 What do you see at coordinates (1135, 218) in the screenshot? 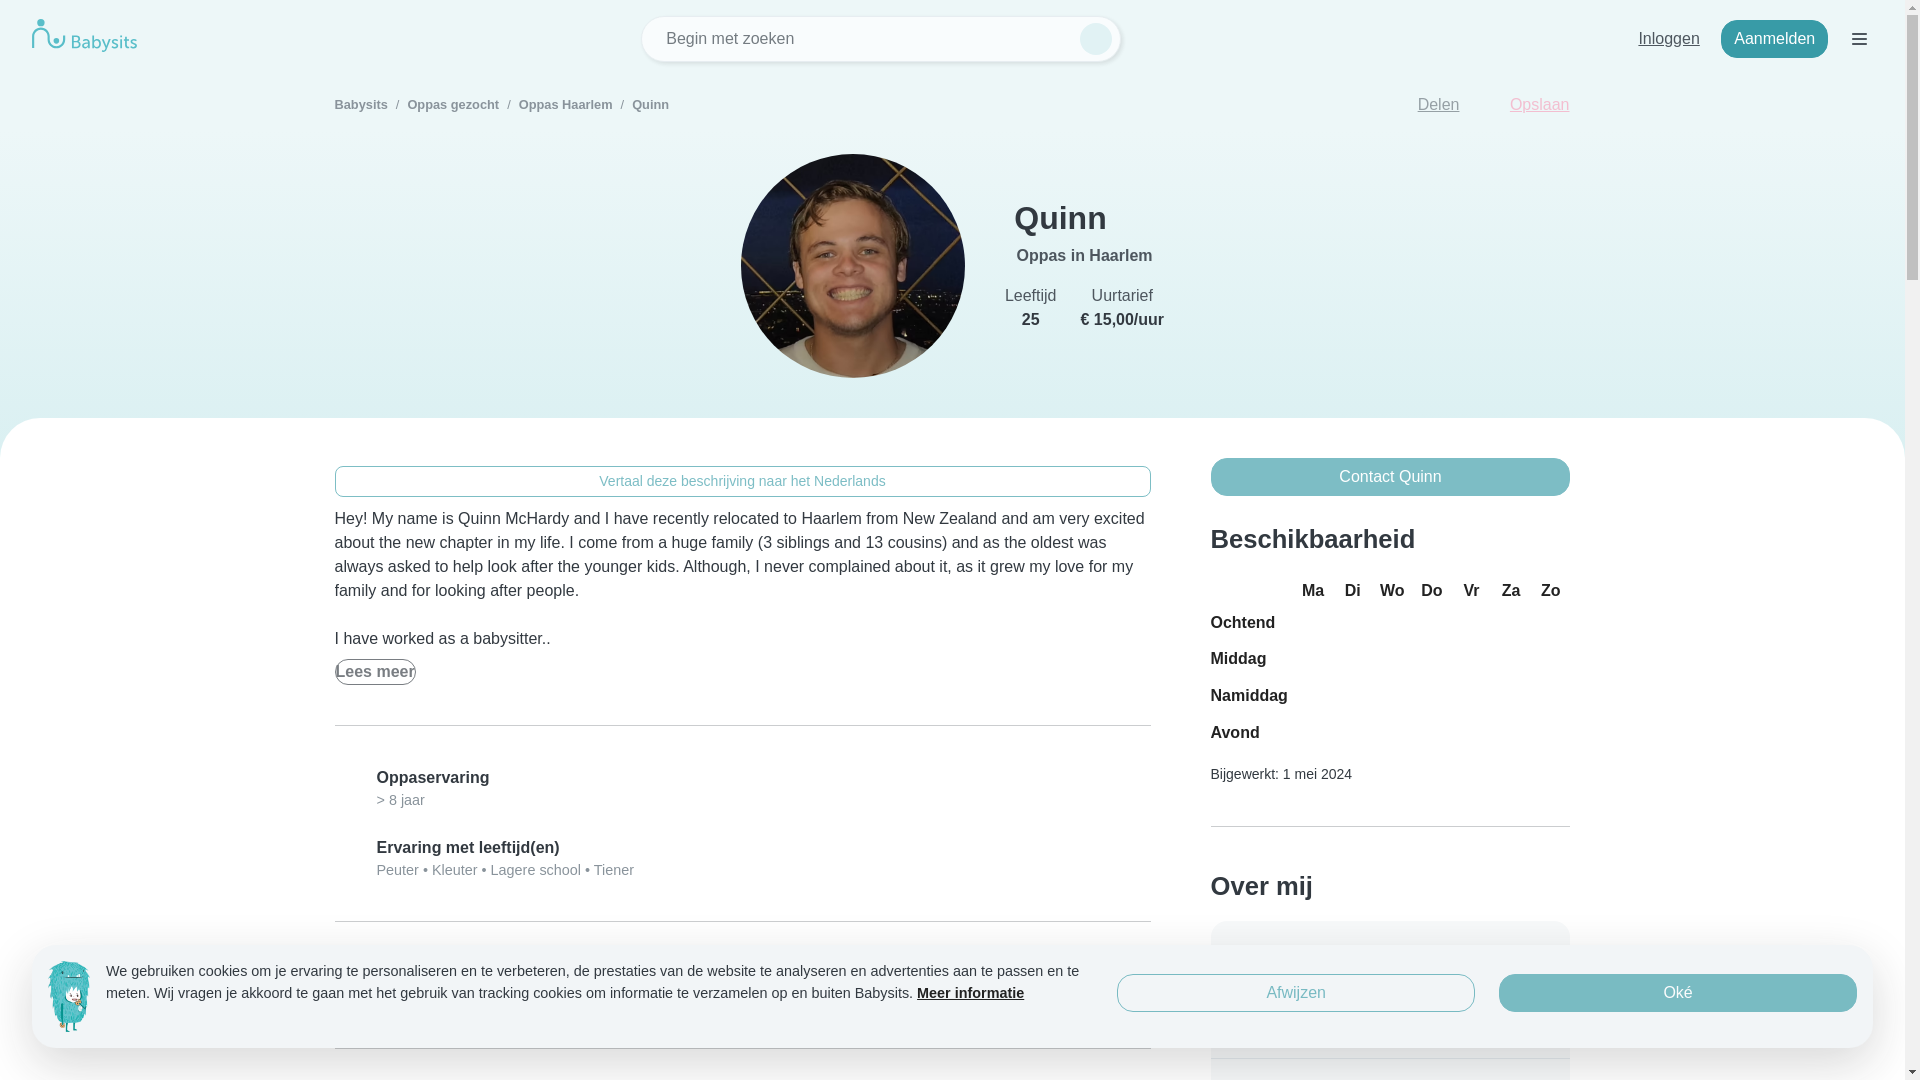
I see `Quinn heeft een officieel identiteitsbewijs verstrekt.` at bounding box center [1135, 218].